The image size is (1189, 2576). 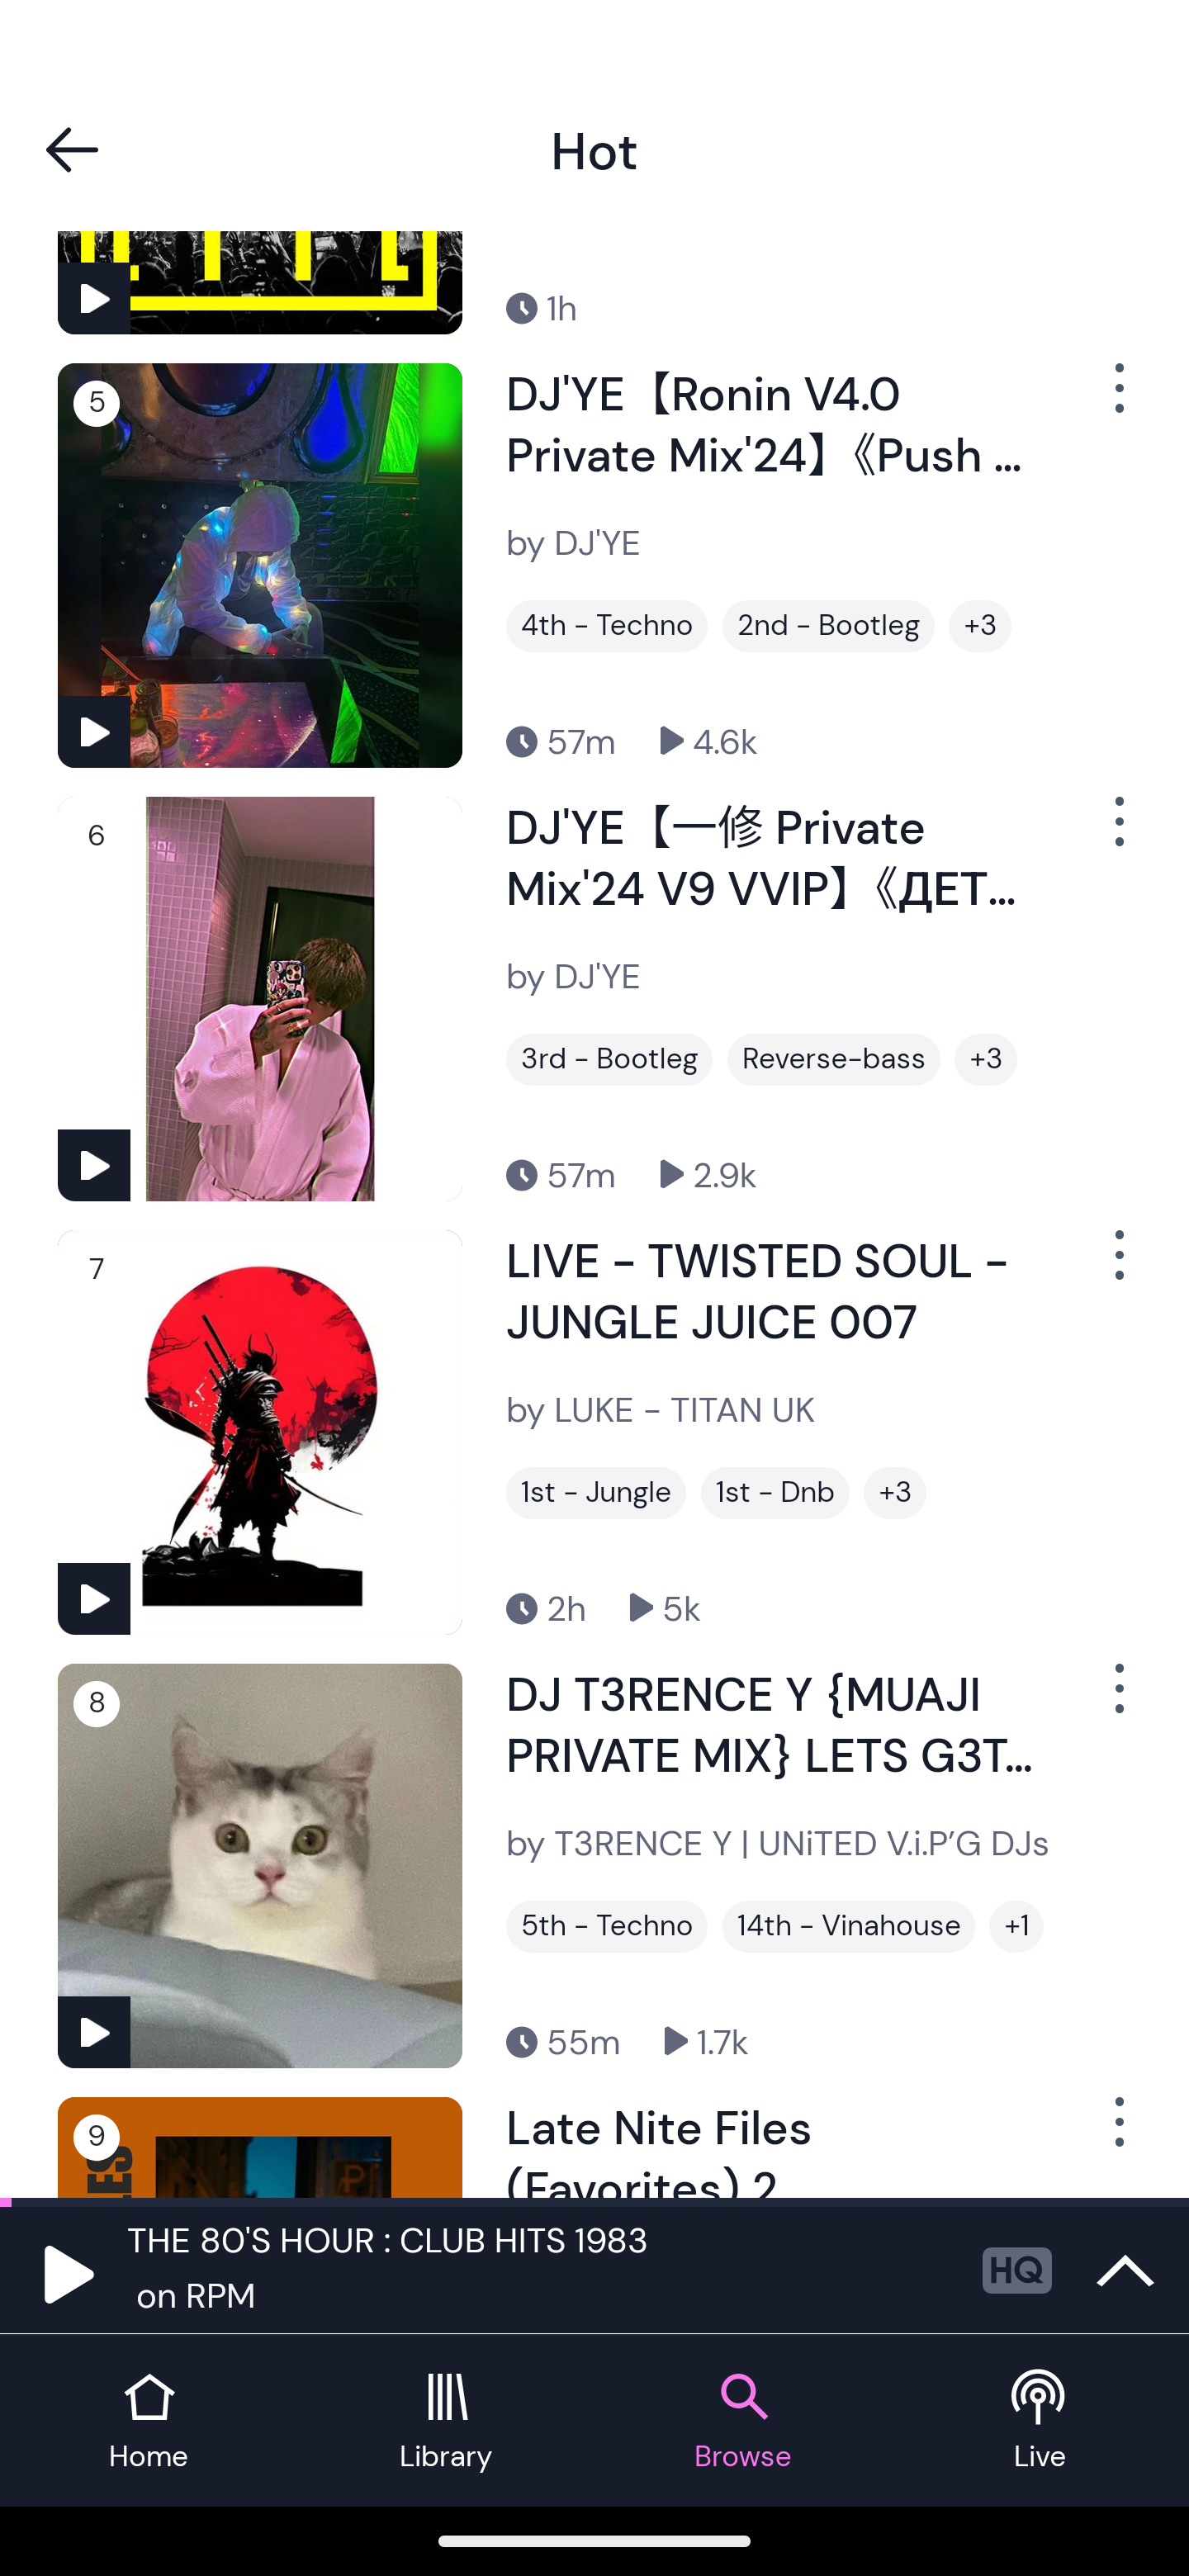 I want to click on 5th - Techno, so click(x=606, y=1926).